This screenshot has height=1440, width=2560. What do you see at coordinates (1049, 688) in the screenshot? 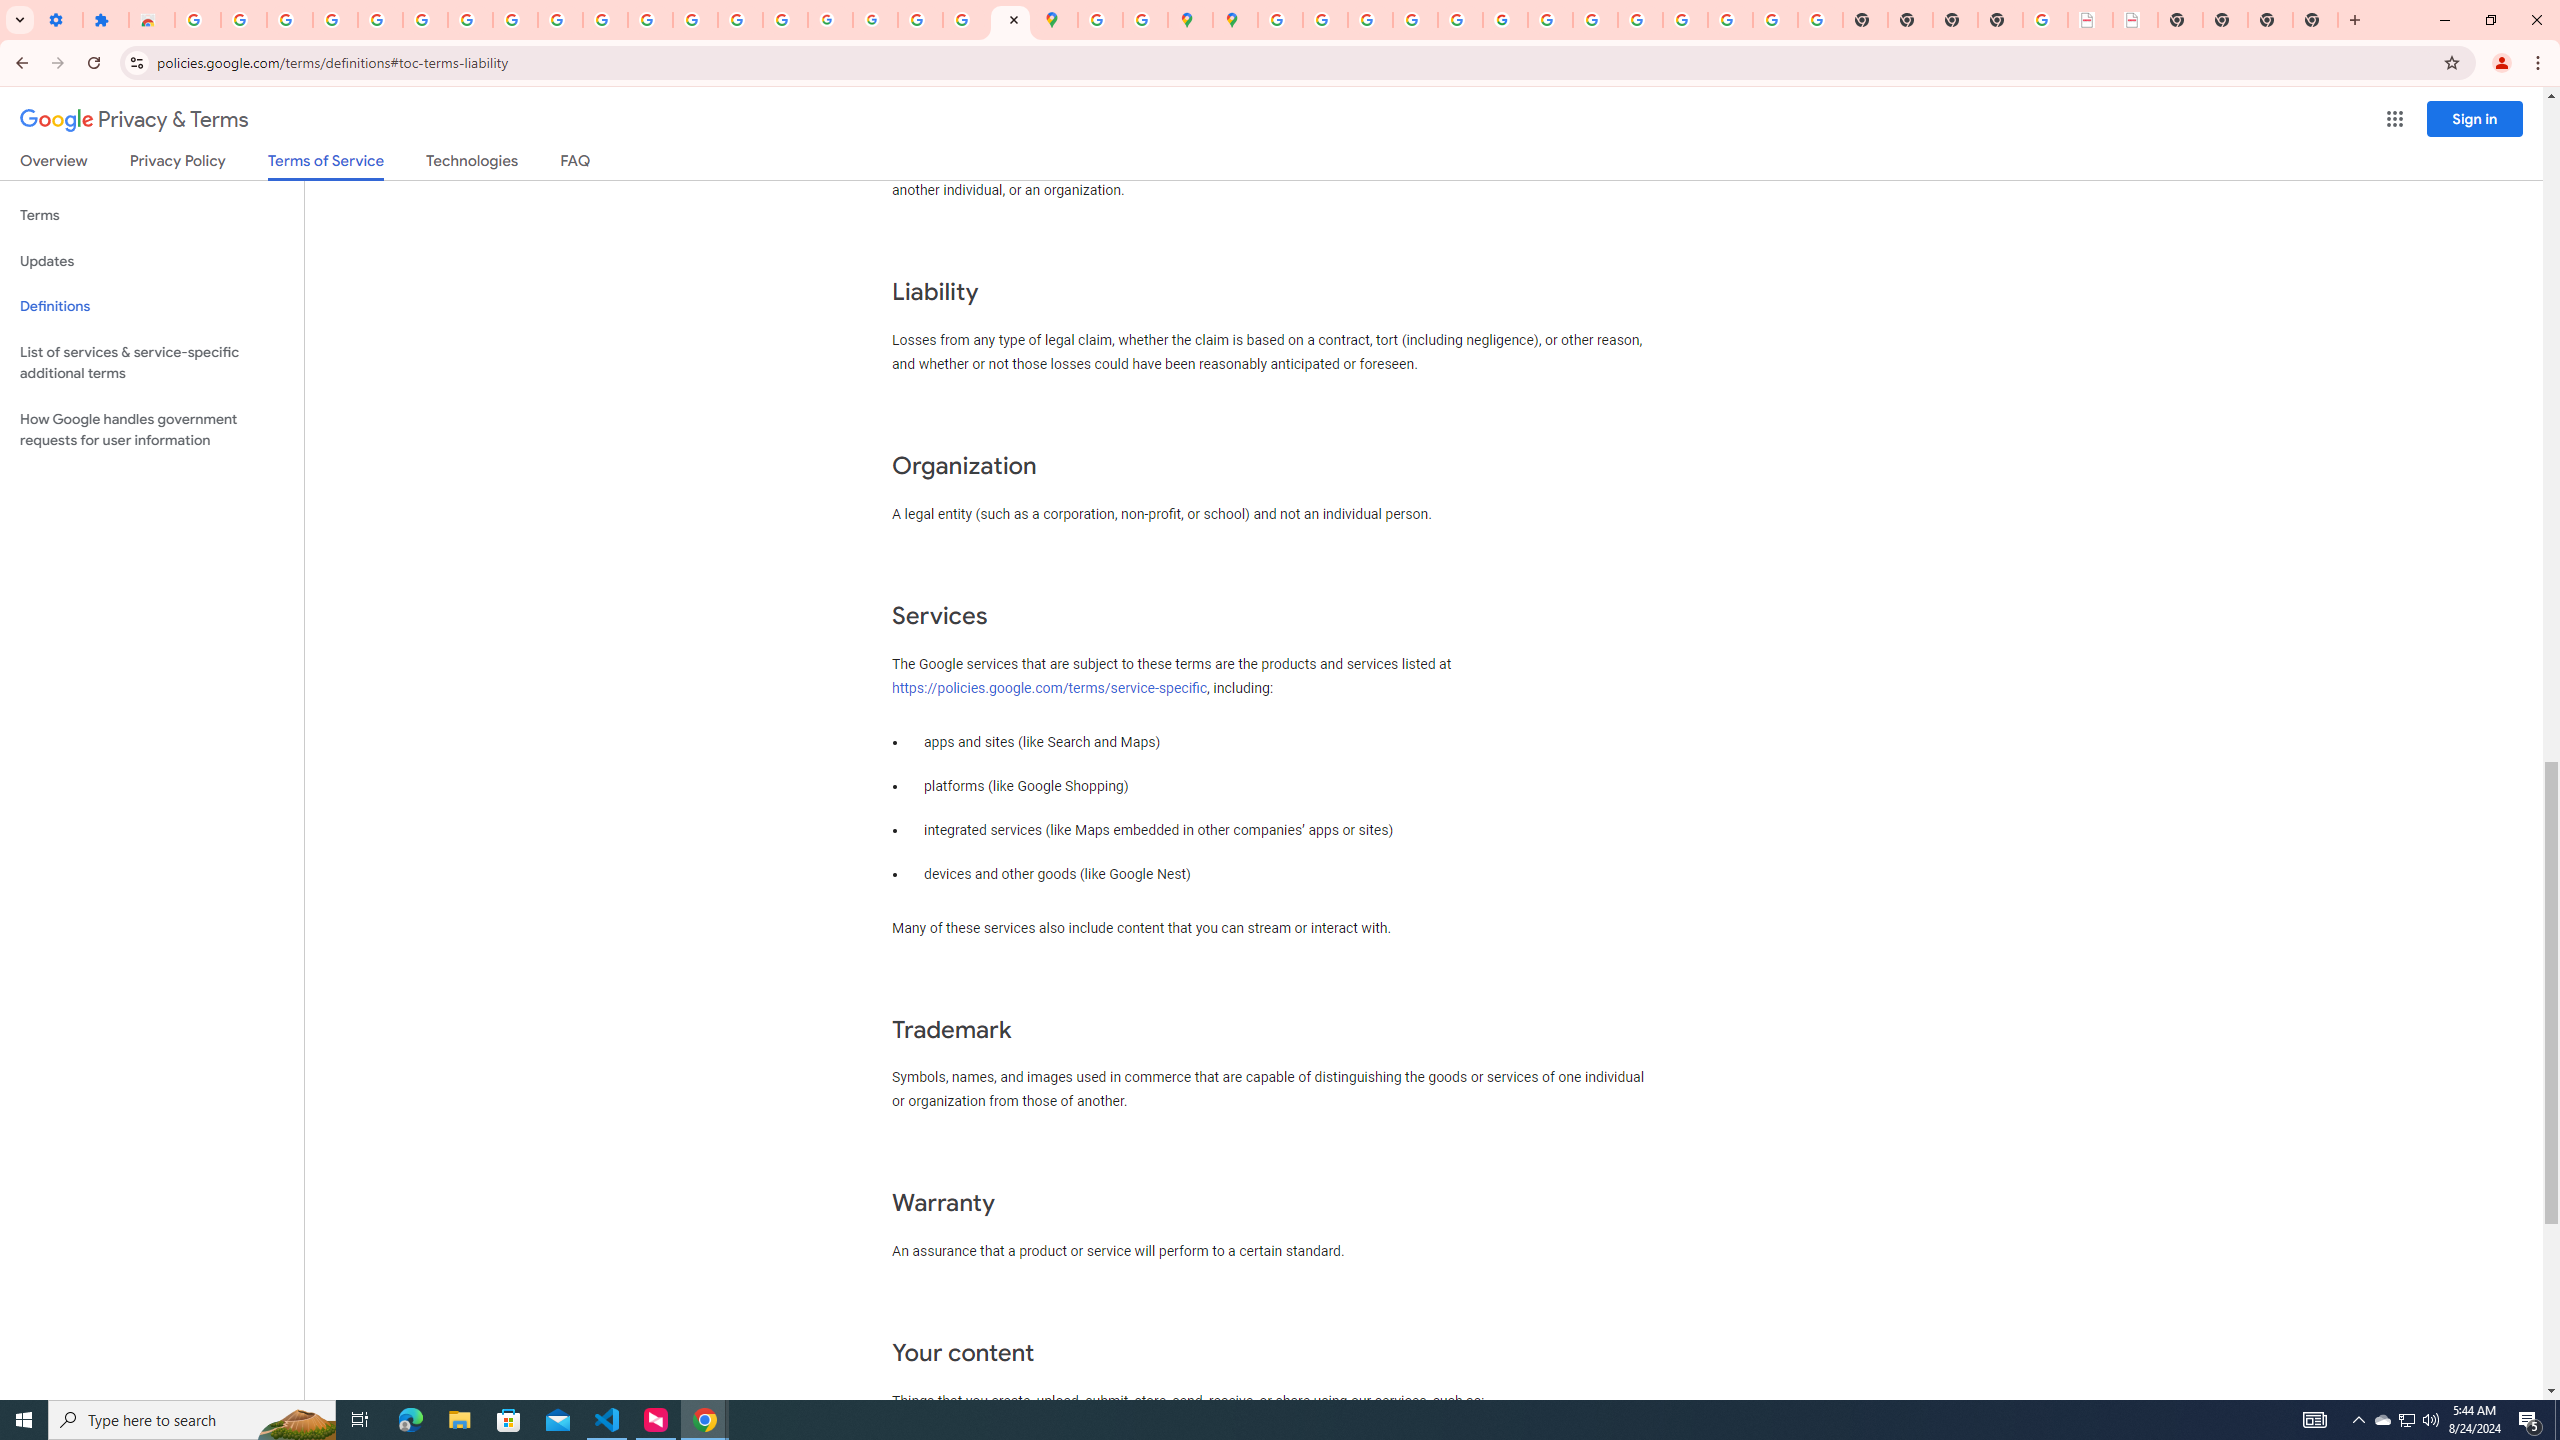
I see `https://policies.google.com/terms/service-specific` at bounding box center [1049, 688].